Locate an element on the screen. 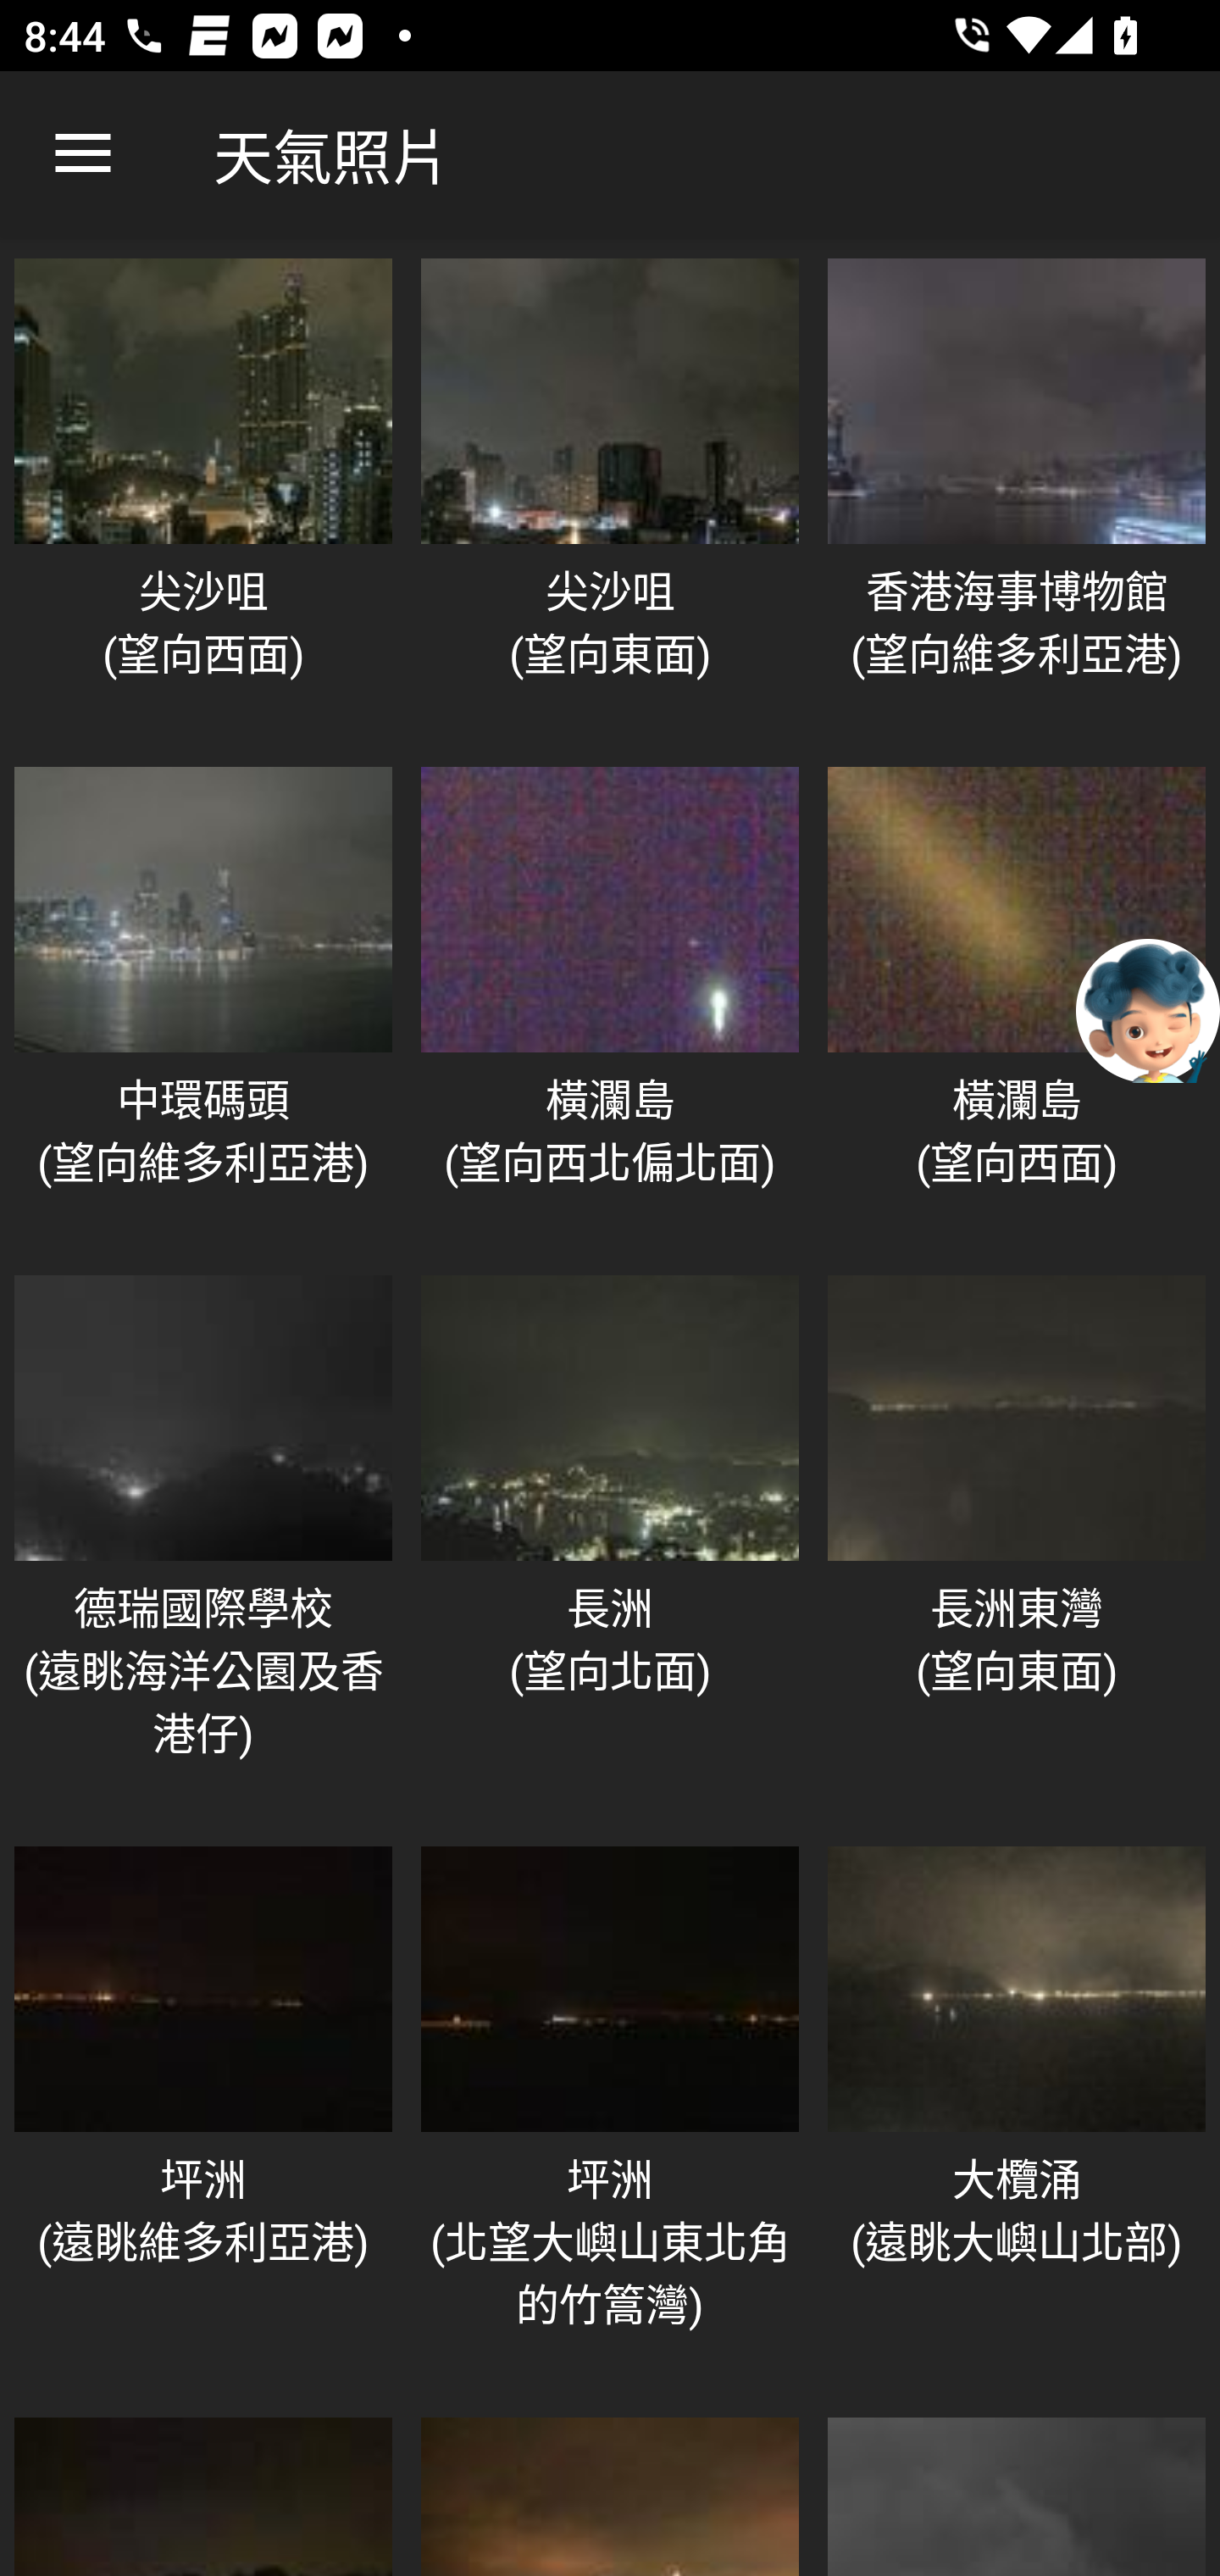 The height and width of the screenshot is (2576, 1220). 中環碼頭
(望向維多利亞港) is located at coordinates (203, 1003).